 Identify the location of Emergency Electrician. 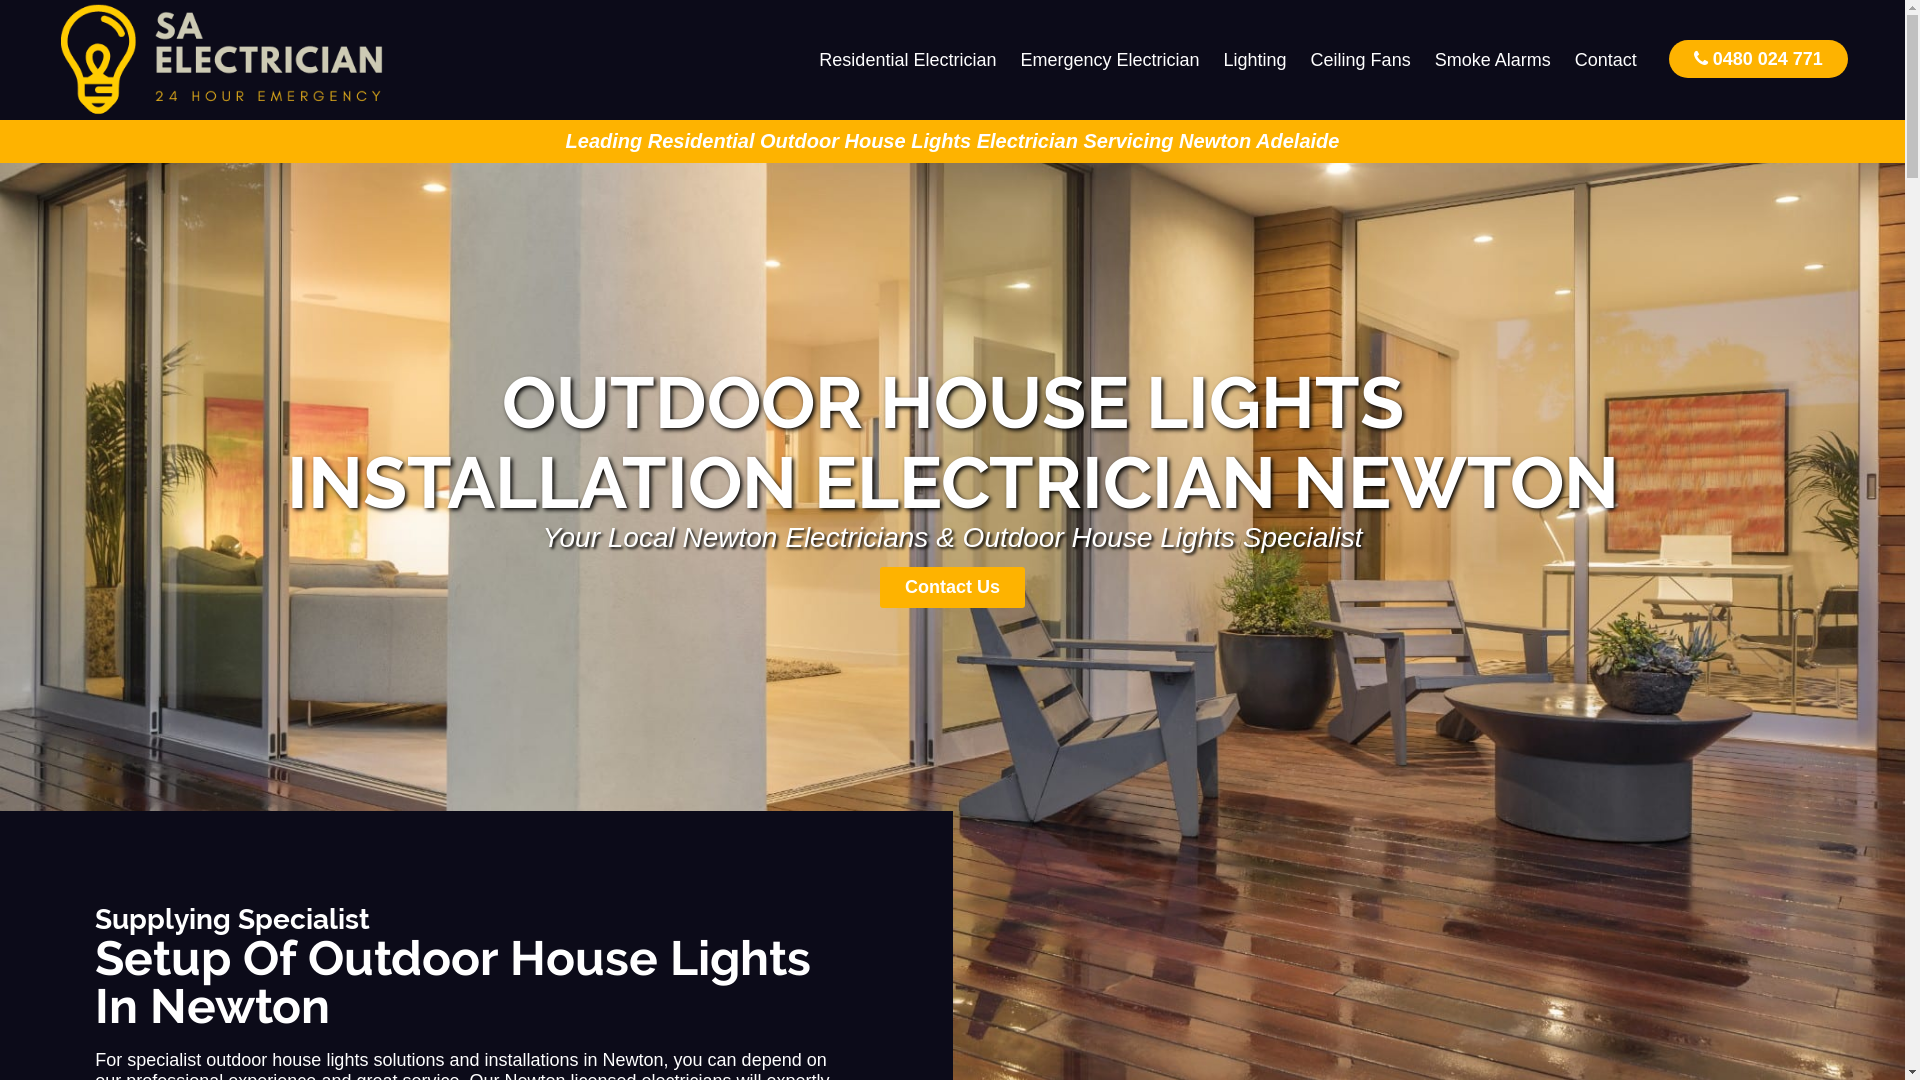
(1110, 60).